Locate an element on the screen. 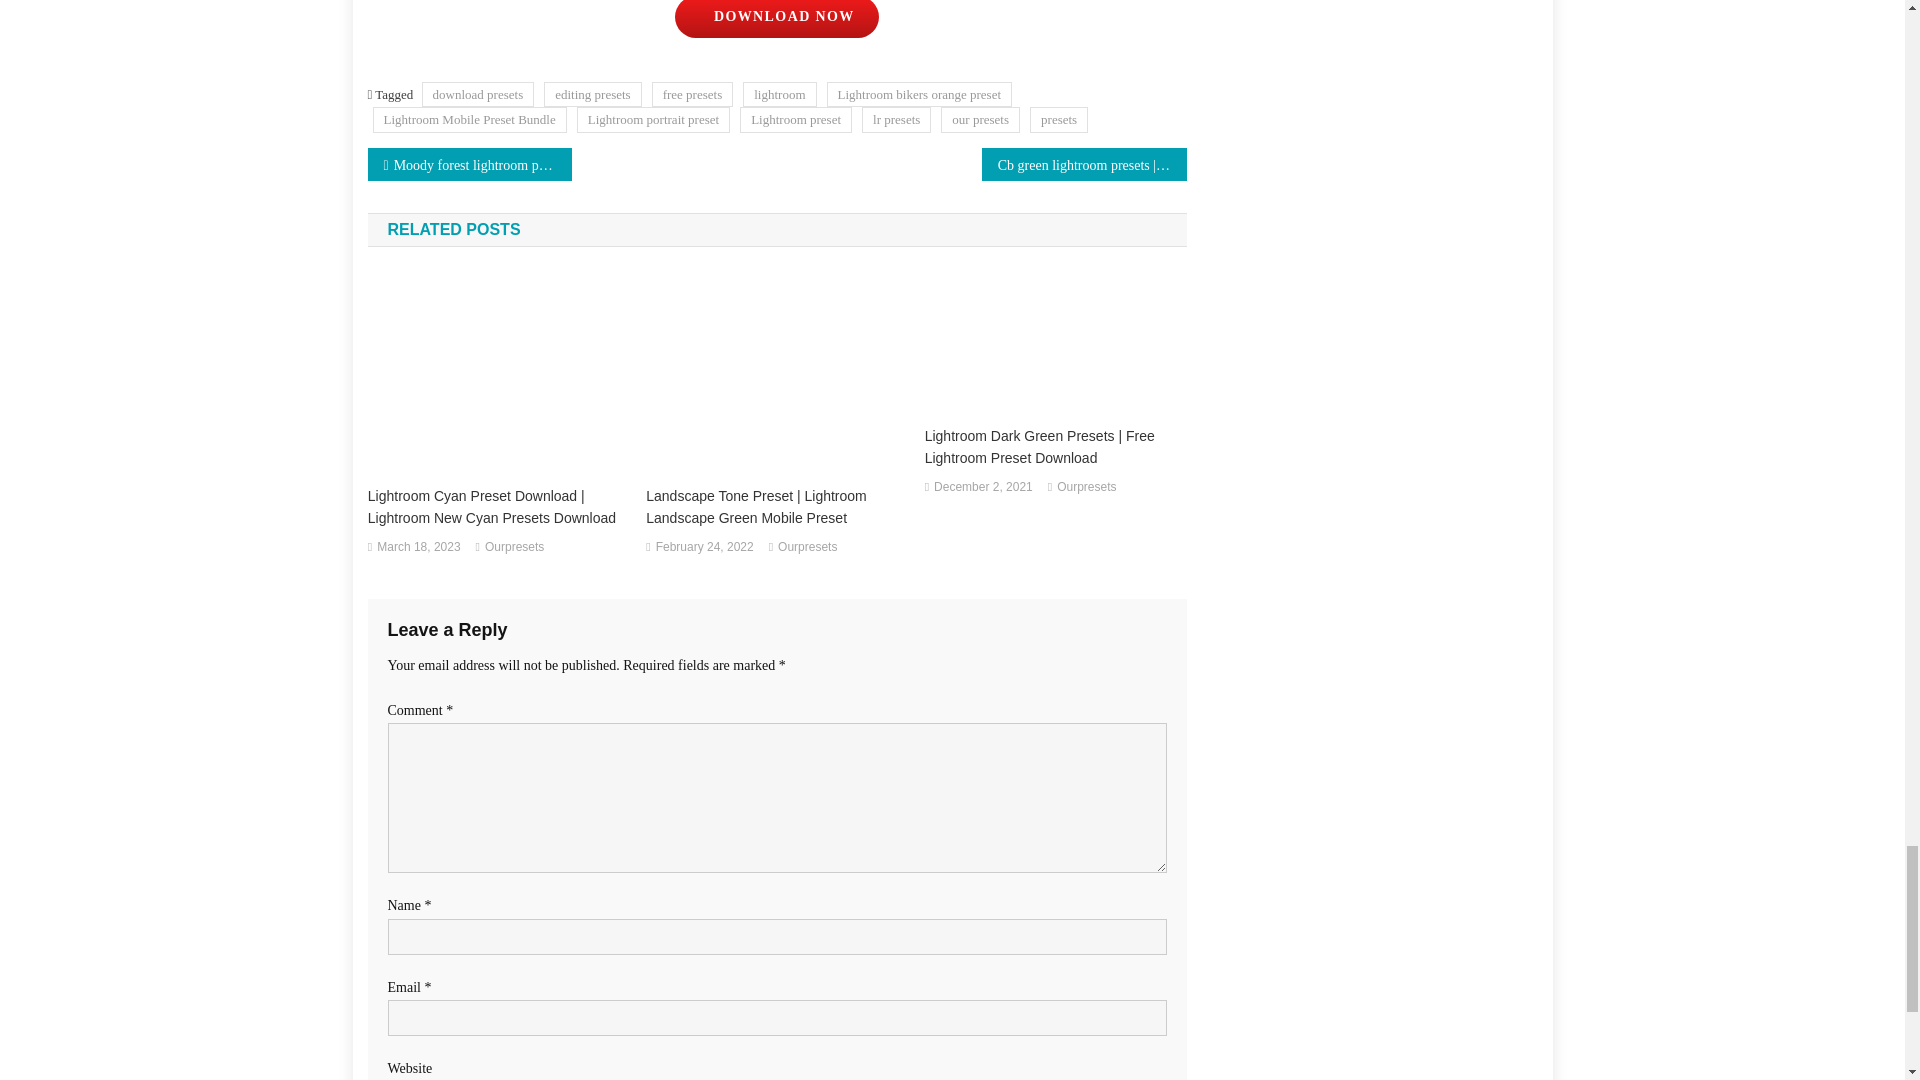  lightroom is located at coordinates (780, 94).